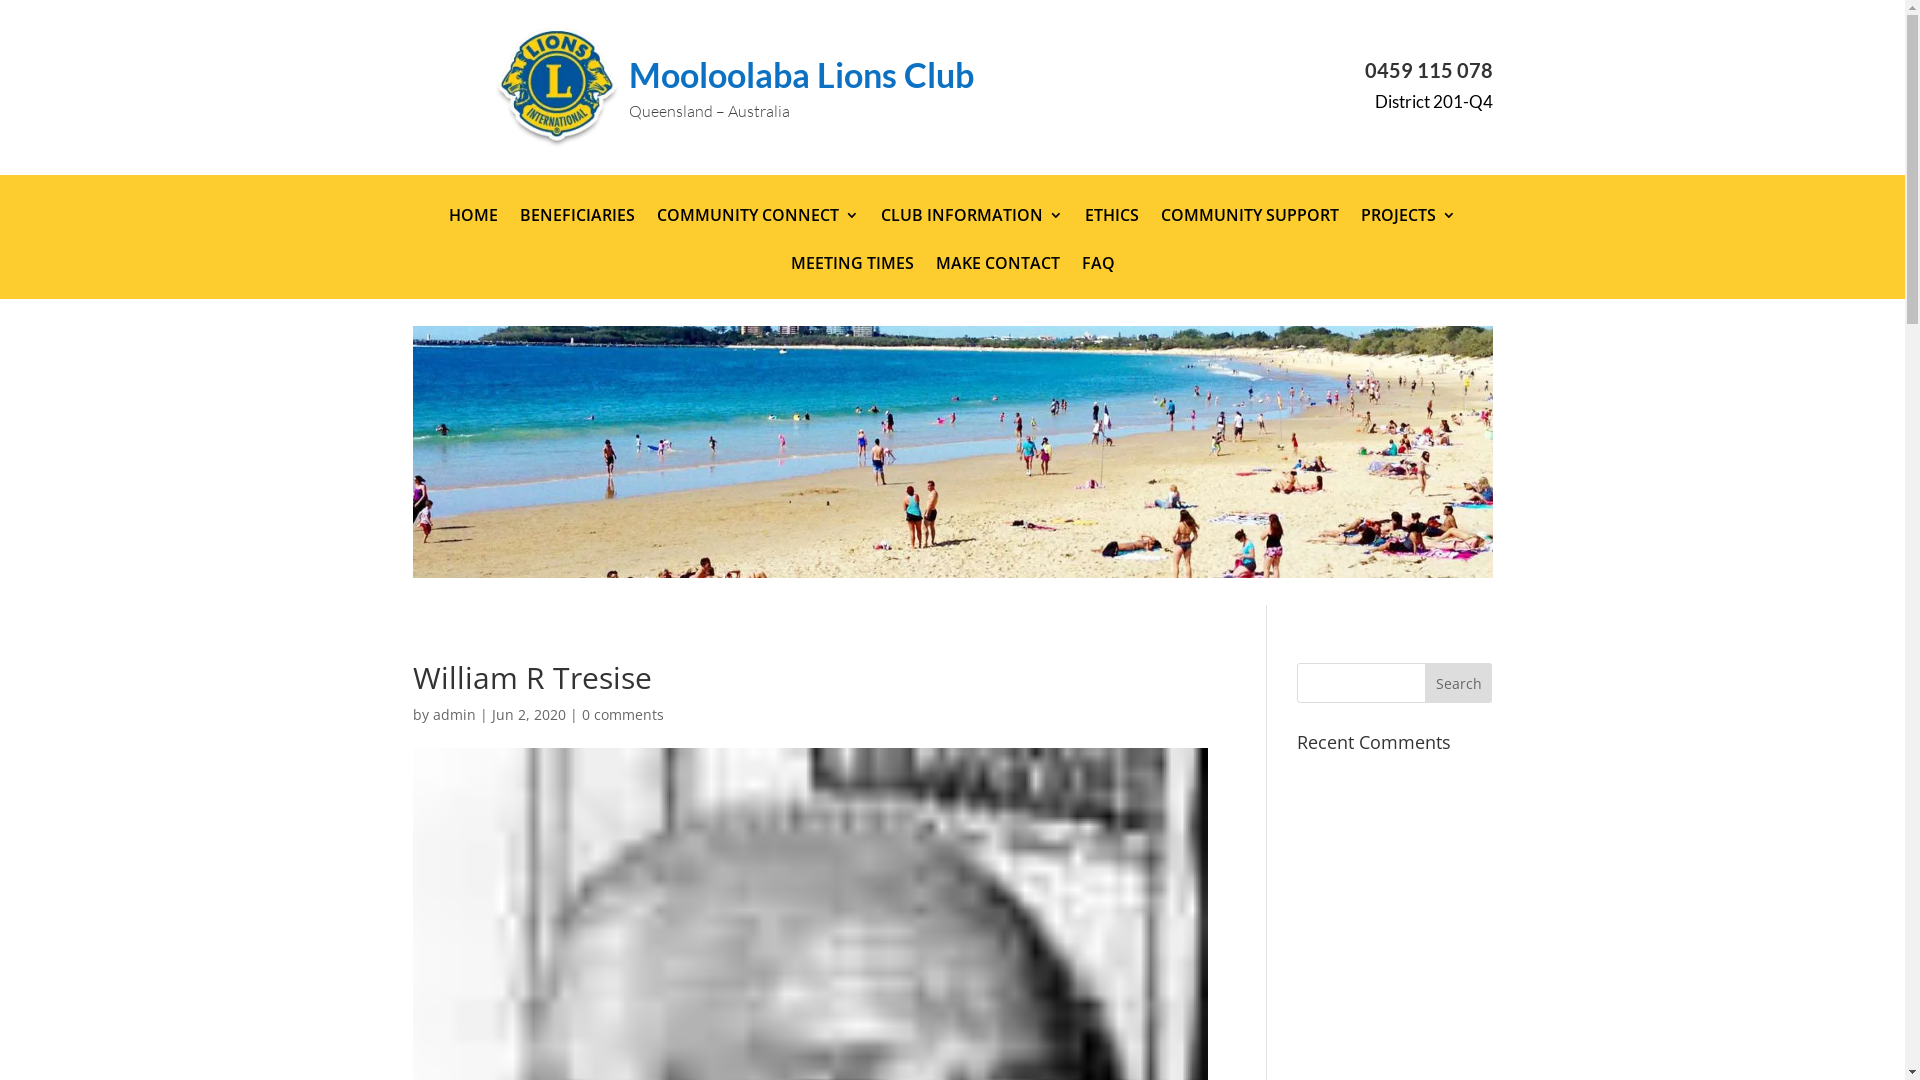 This screenshot has height=1080, width=1920. What do you see at coordinates (952, 452) in the screenshot?
I see `hero image 2` at bounding box center [952, 452].